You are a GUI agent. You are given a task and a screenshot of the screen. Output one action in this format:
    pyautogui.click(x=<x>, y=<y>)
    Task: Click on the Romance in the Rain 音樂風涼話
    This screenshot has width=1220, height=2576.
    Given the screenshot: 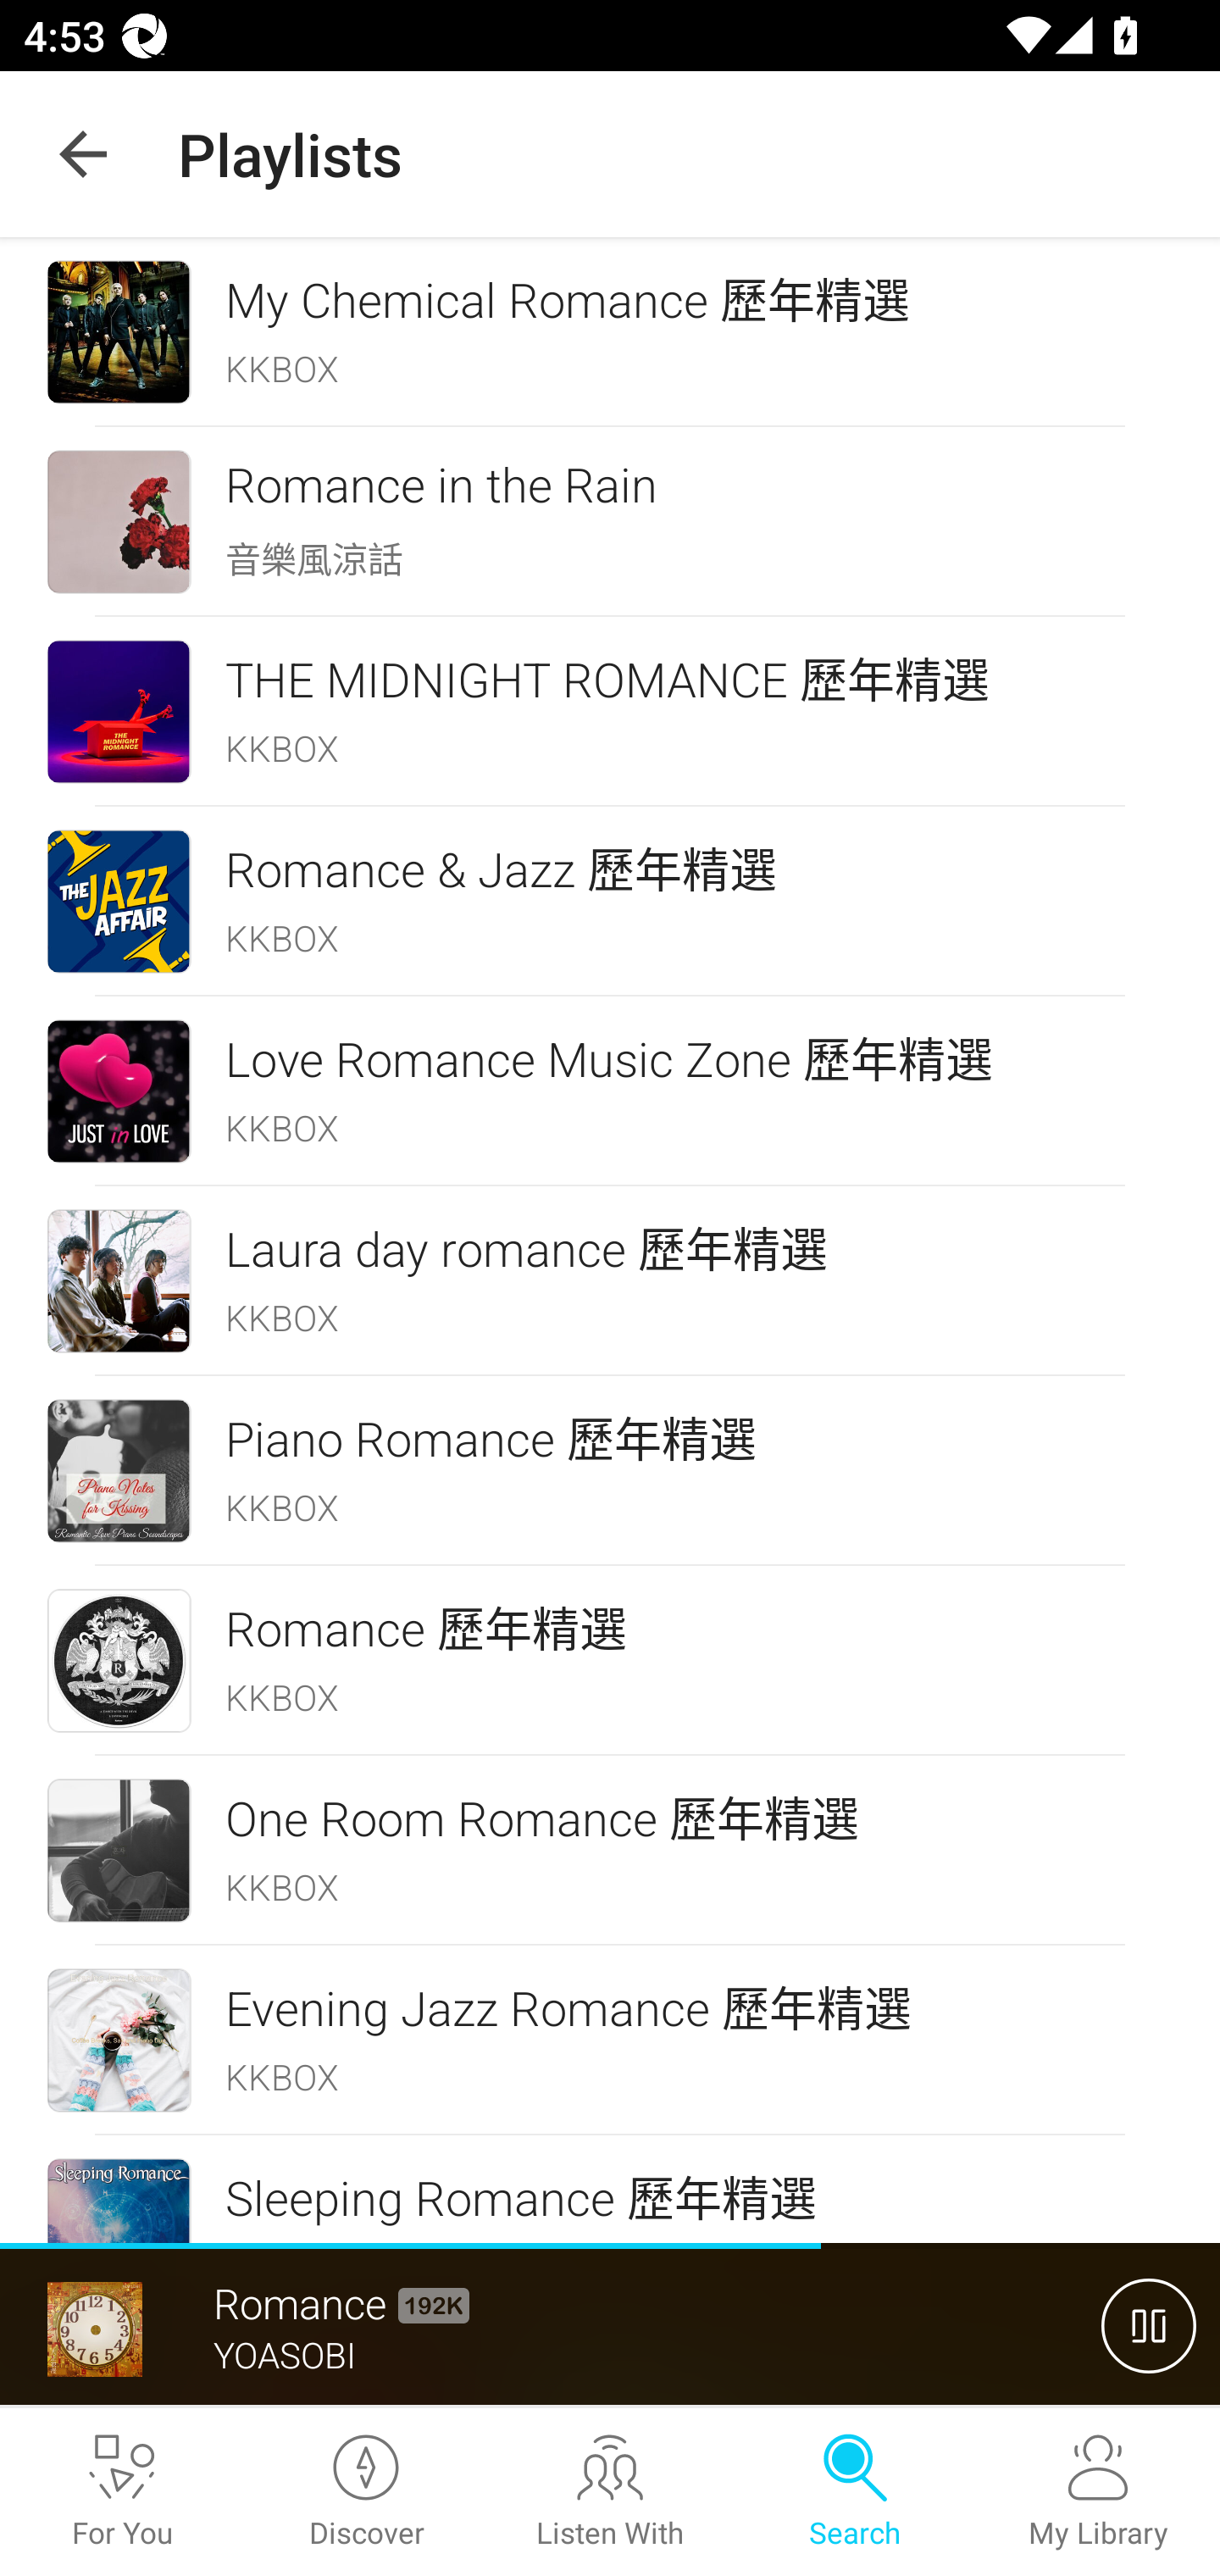 What is the action you would take?
    pyautogui.click(x=610, y=521)
    